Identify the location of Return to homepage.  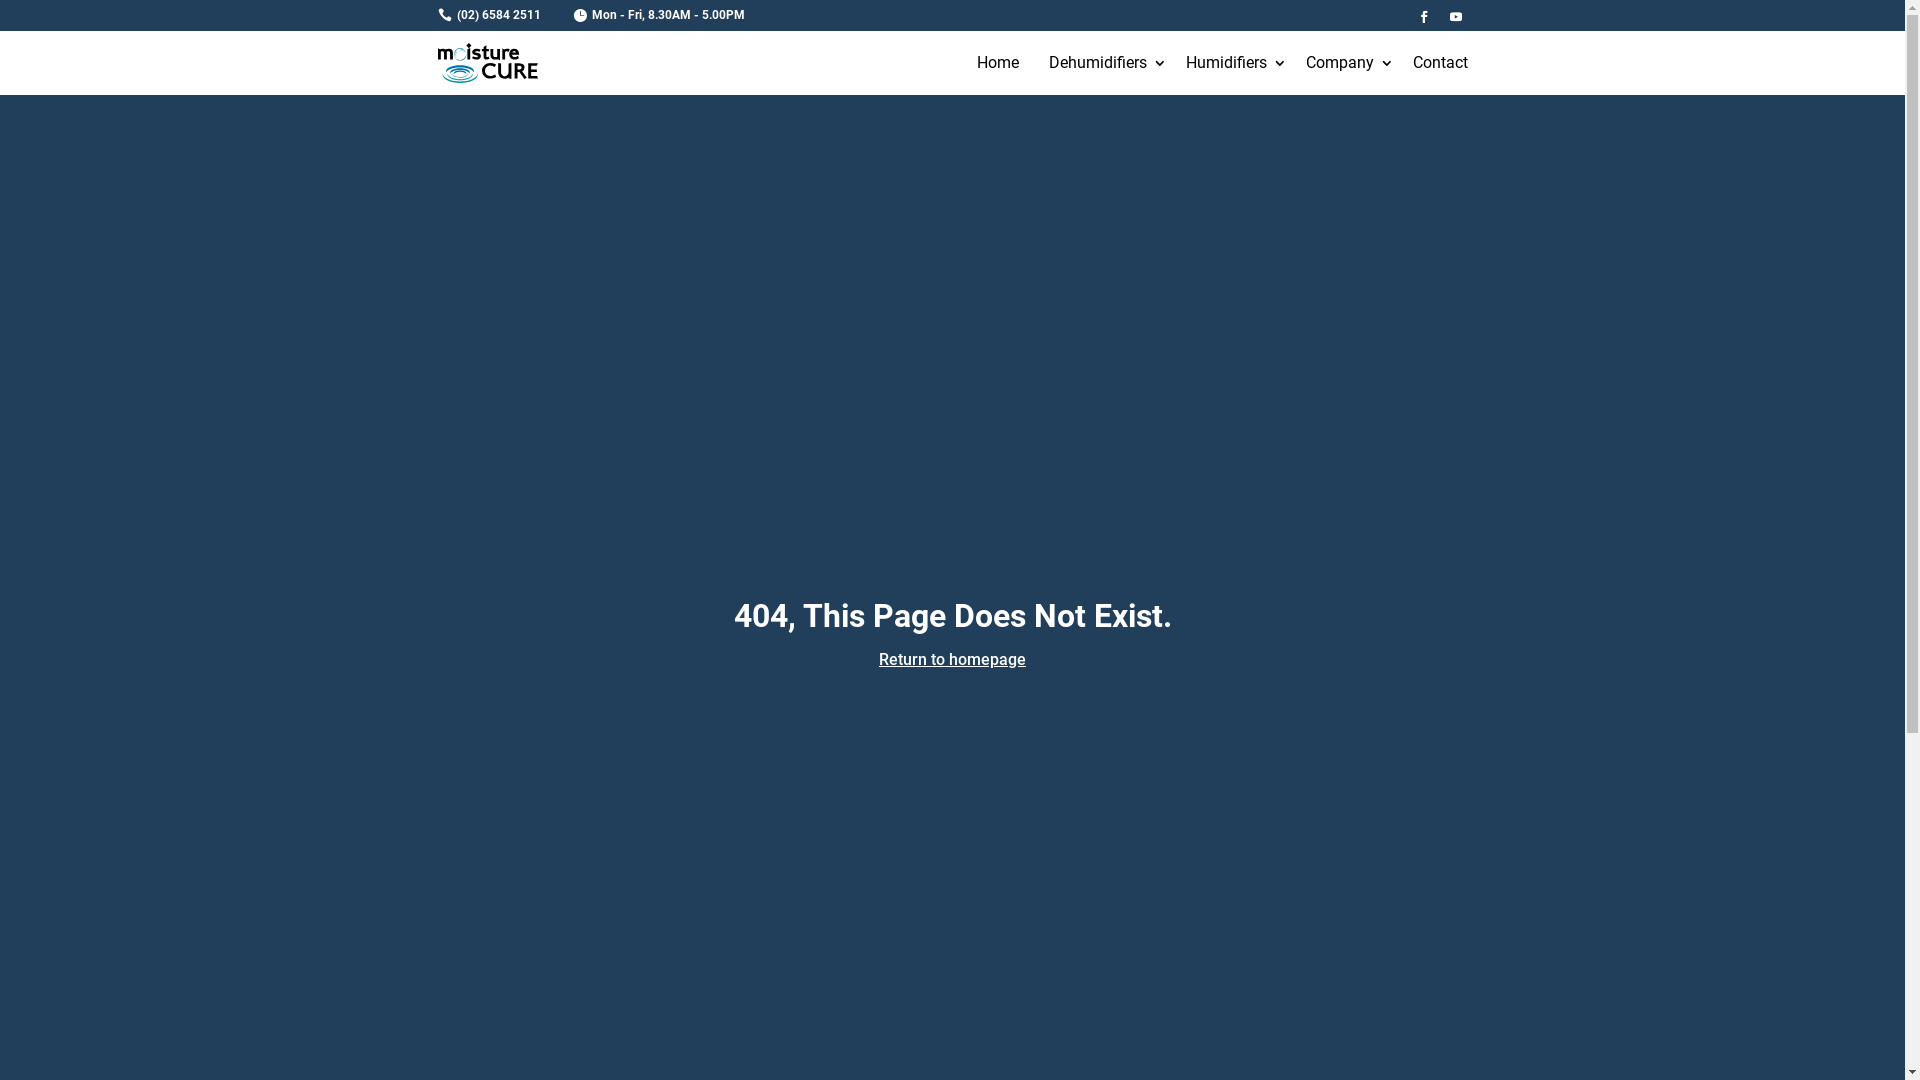
(952, 660).